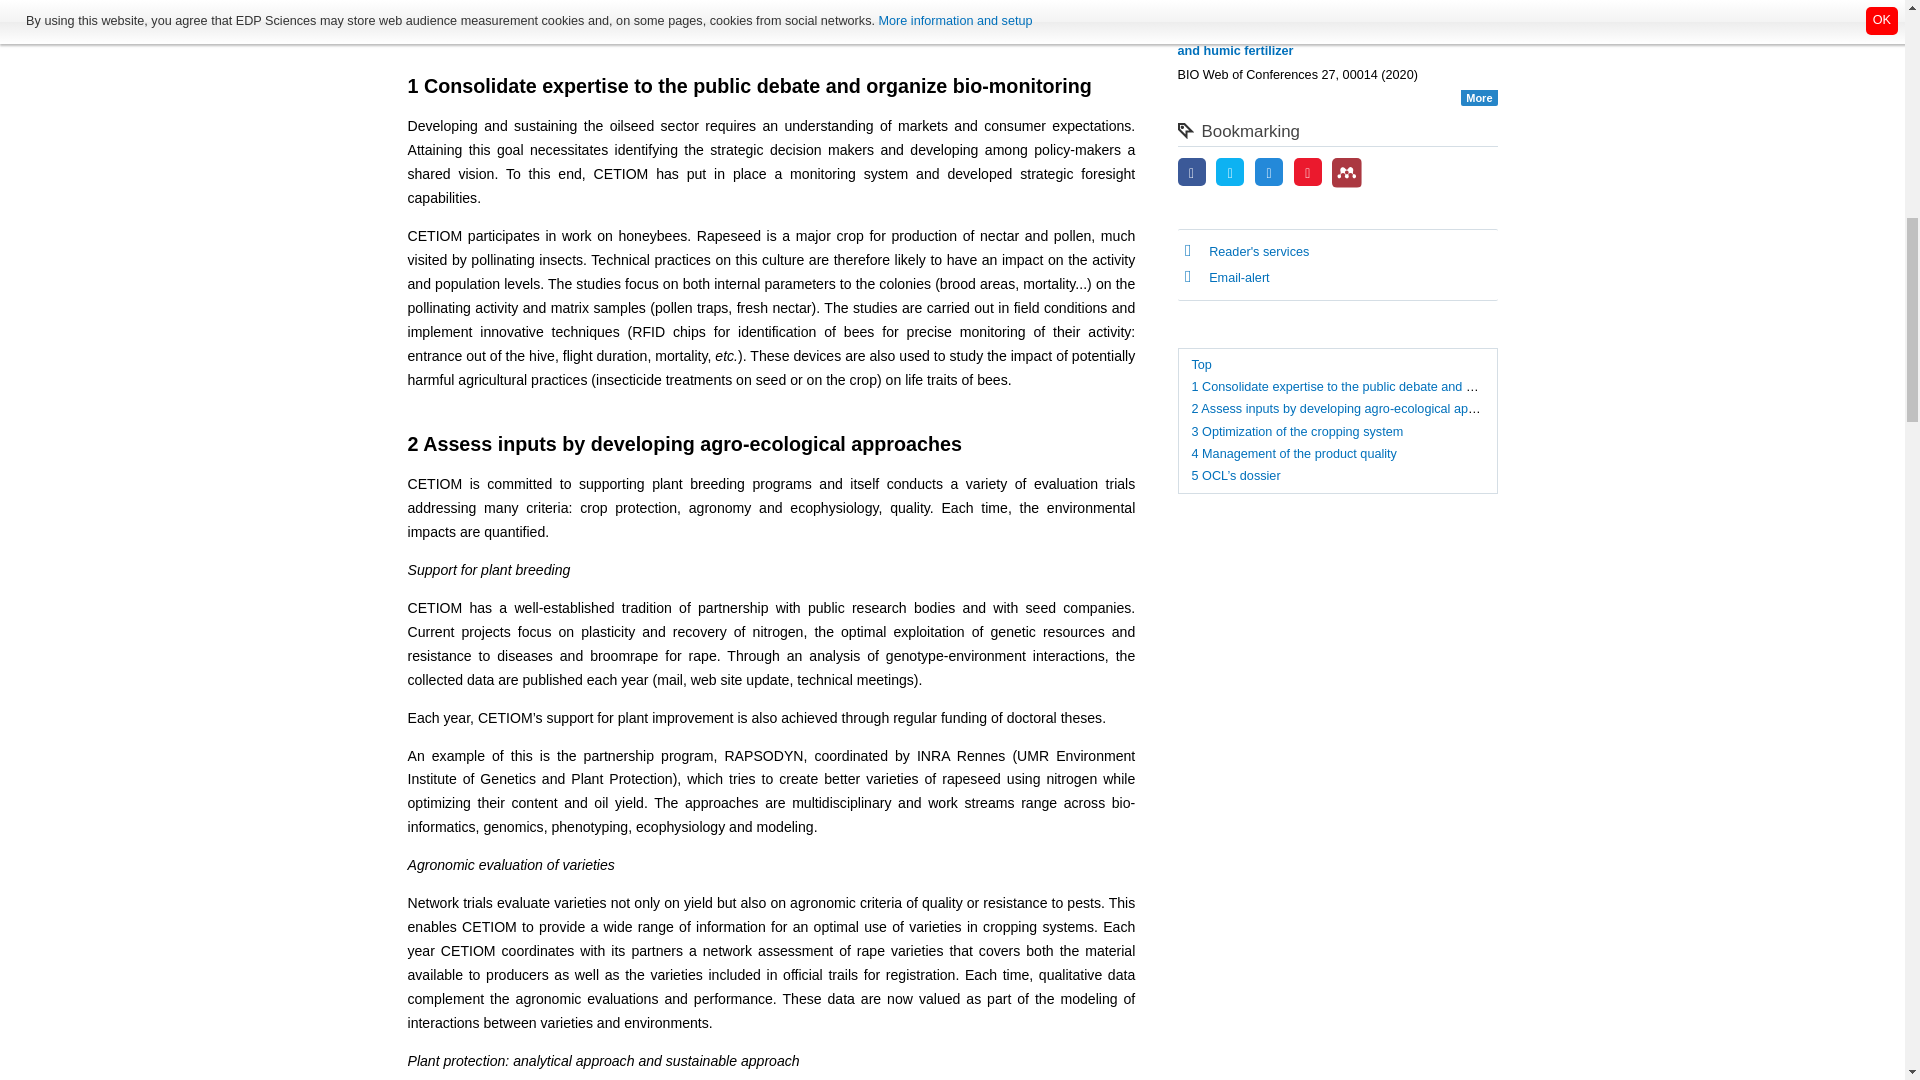 This screenshot has width=1920, height=1080. What do you see at coordinates (1308, 174) in the screenshot?
I see `Share on Sina Weibo` at bounding box center [1308, 174].